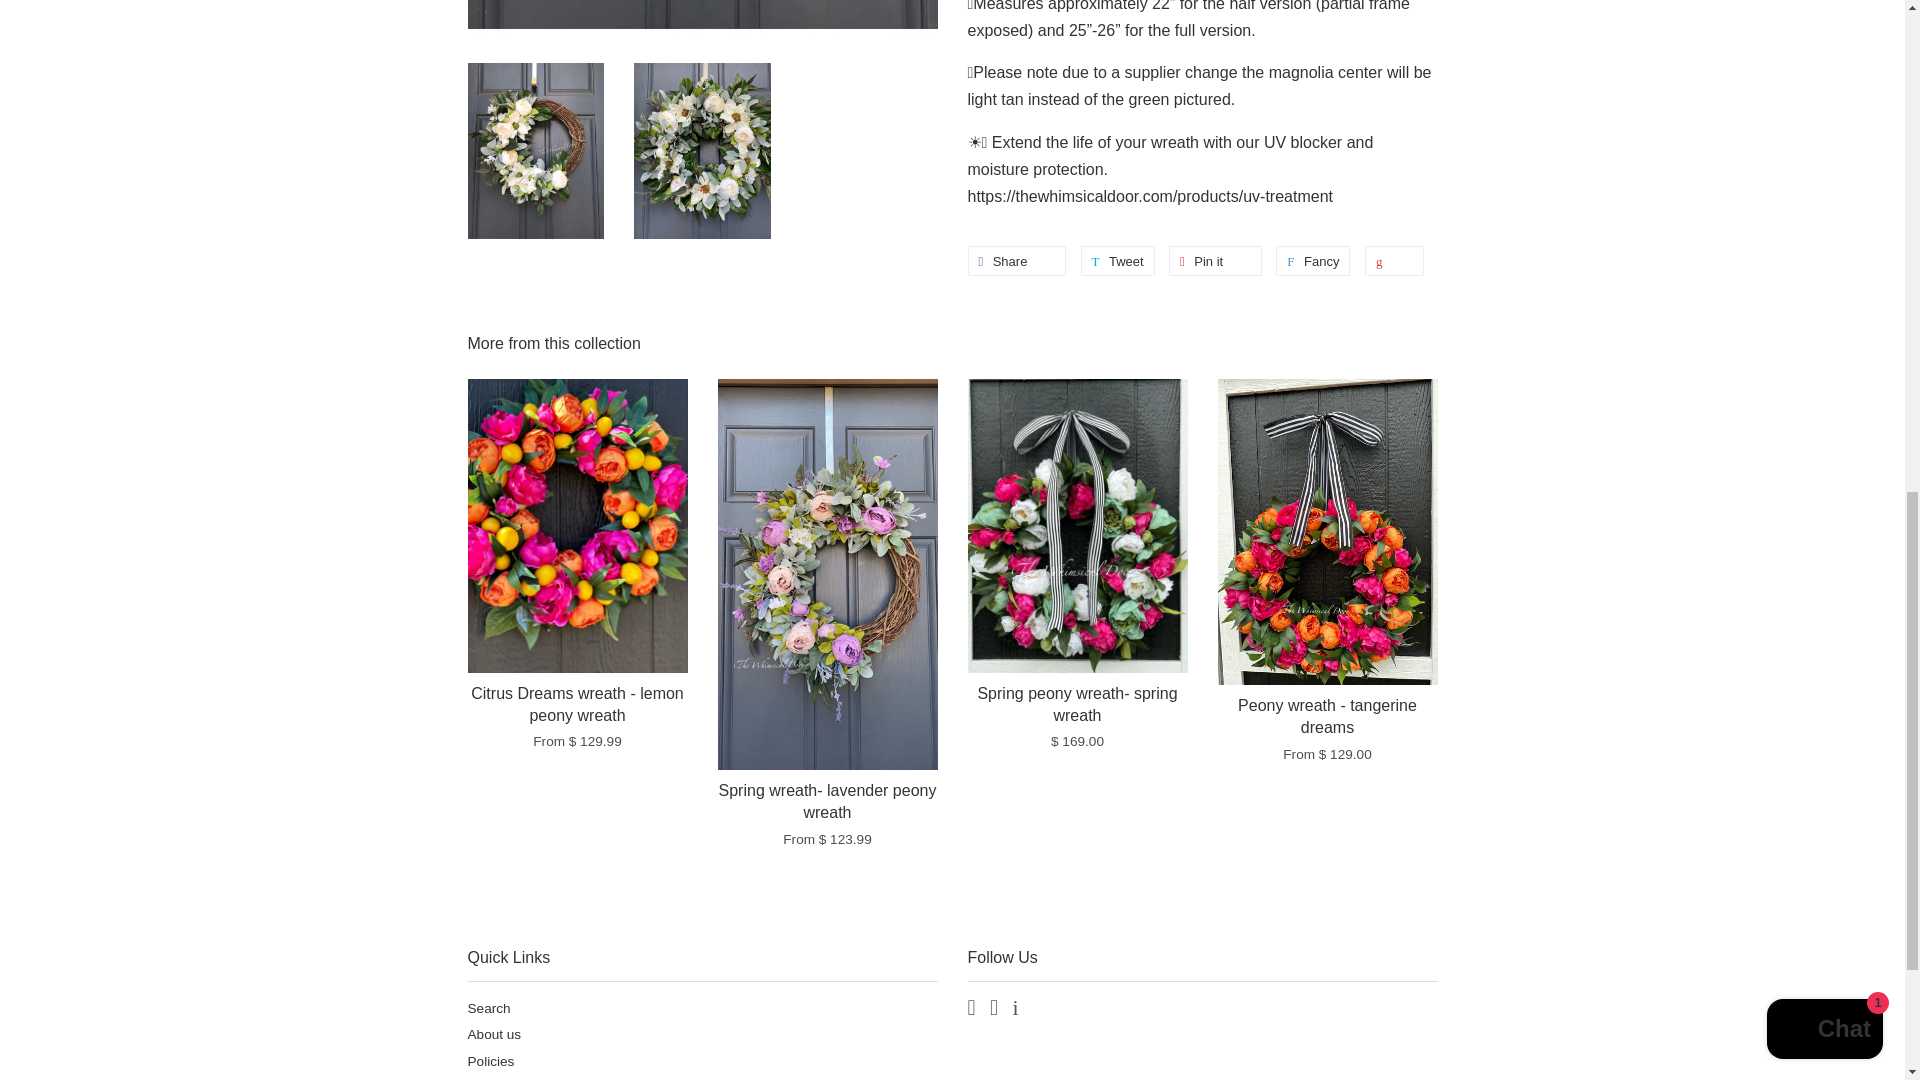 Image resolution: width=1920 pixels, height=1080 pixels. I want to click on Tweet, so click(1118, 261).